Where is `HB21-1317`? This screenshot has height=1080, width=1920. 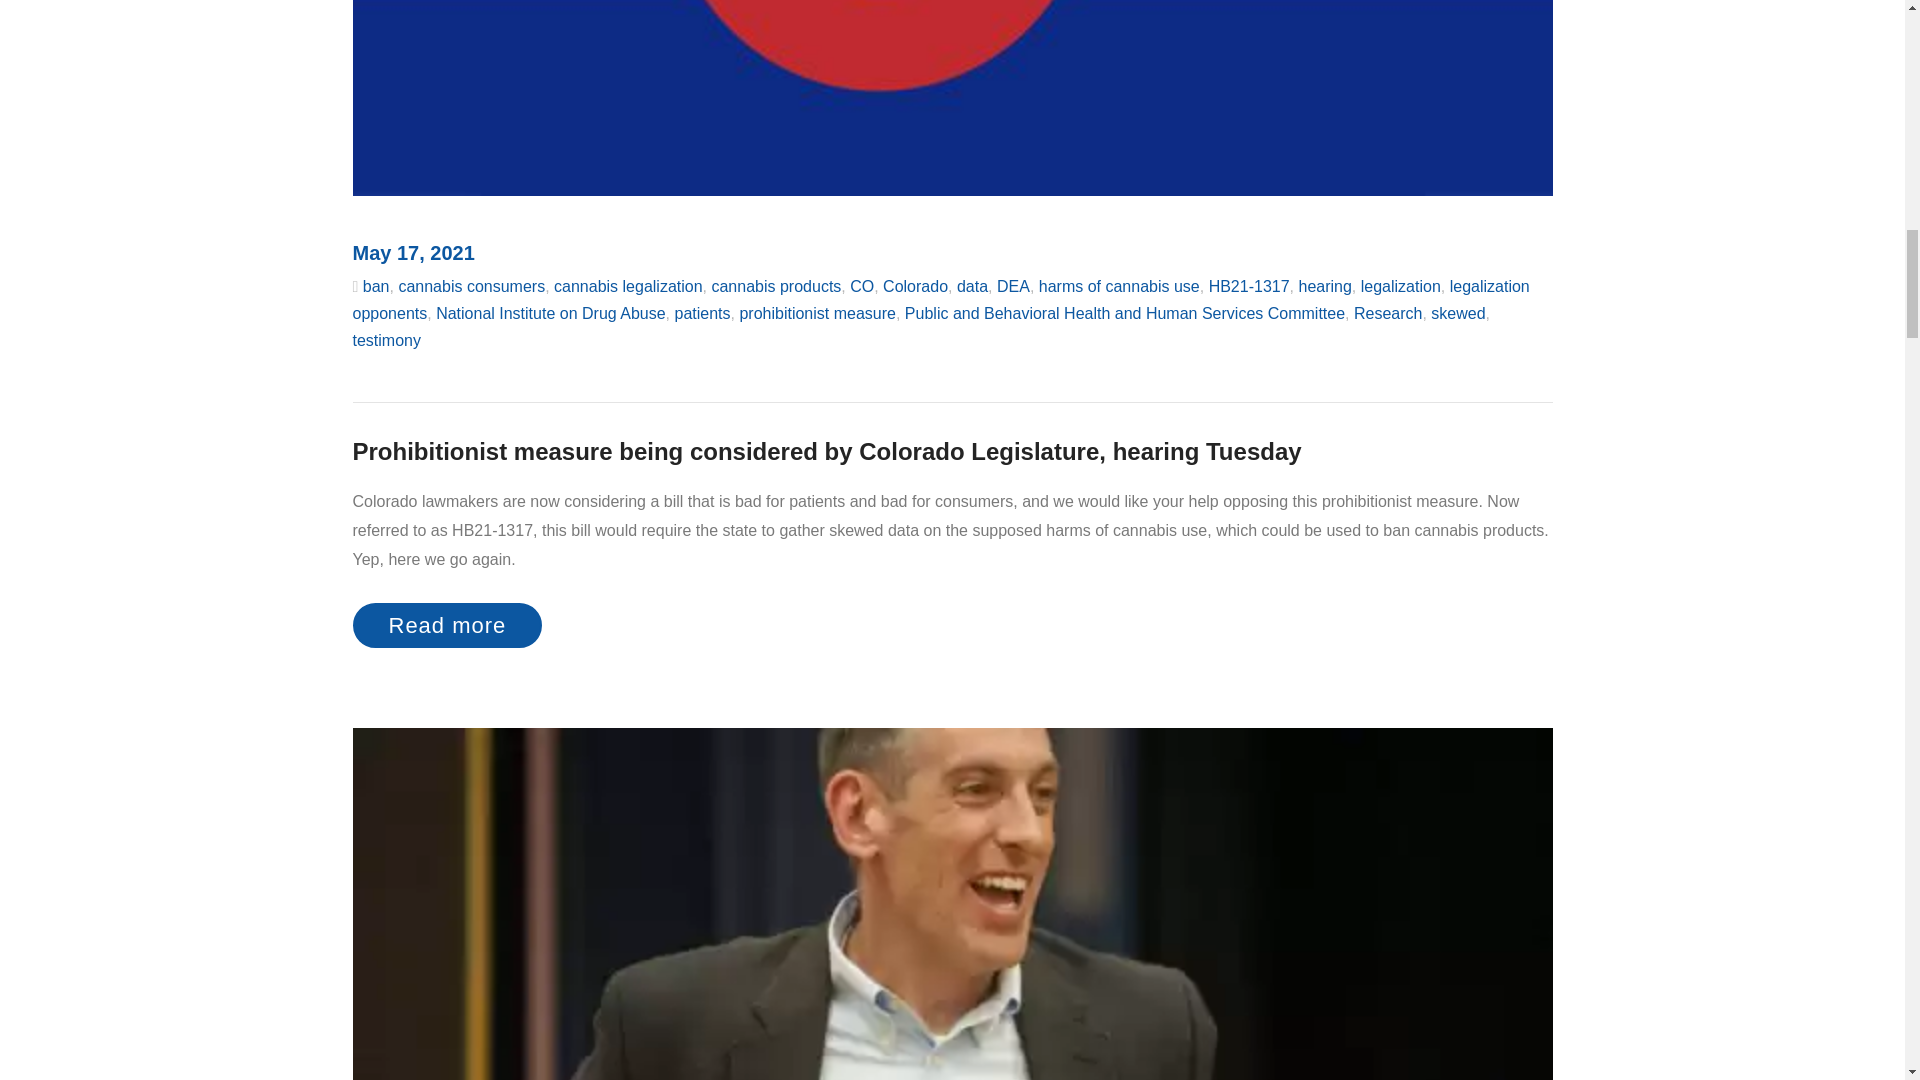
HB21-1317 is located at coordinates (1250, 286).